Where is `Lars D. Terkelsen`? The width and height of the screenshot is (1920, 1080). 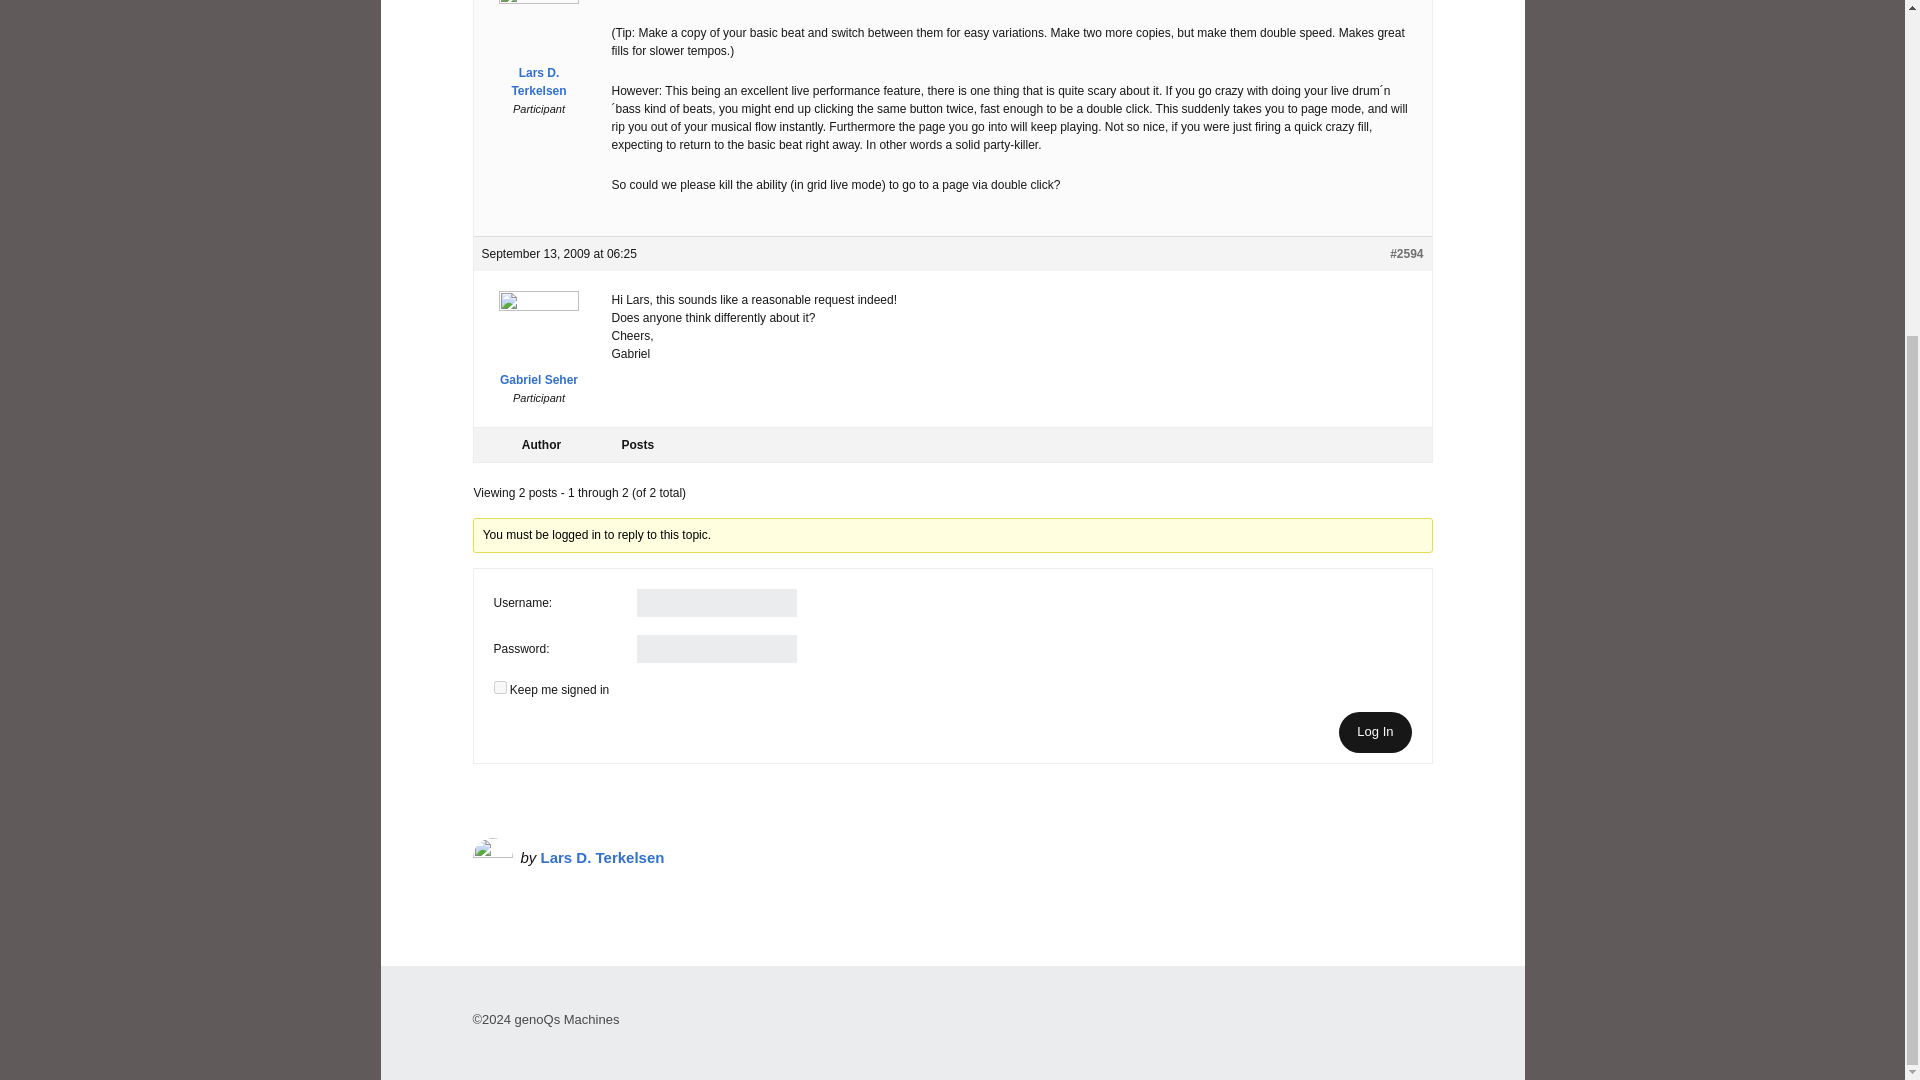
Lars D. Terkelsen is located at coordinates (602, 857).